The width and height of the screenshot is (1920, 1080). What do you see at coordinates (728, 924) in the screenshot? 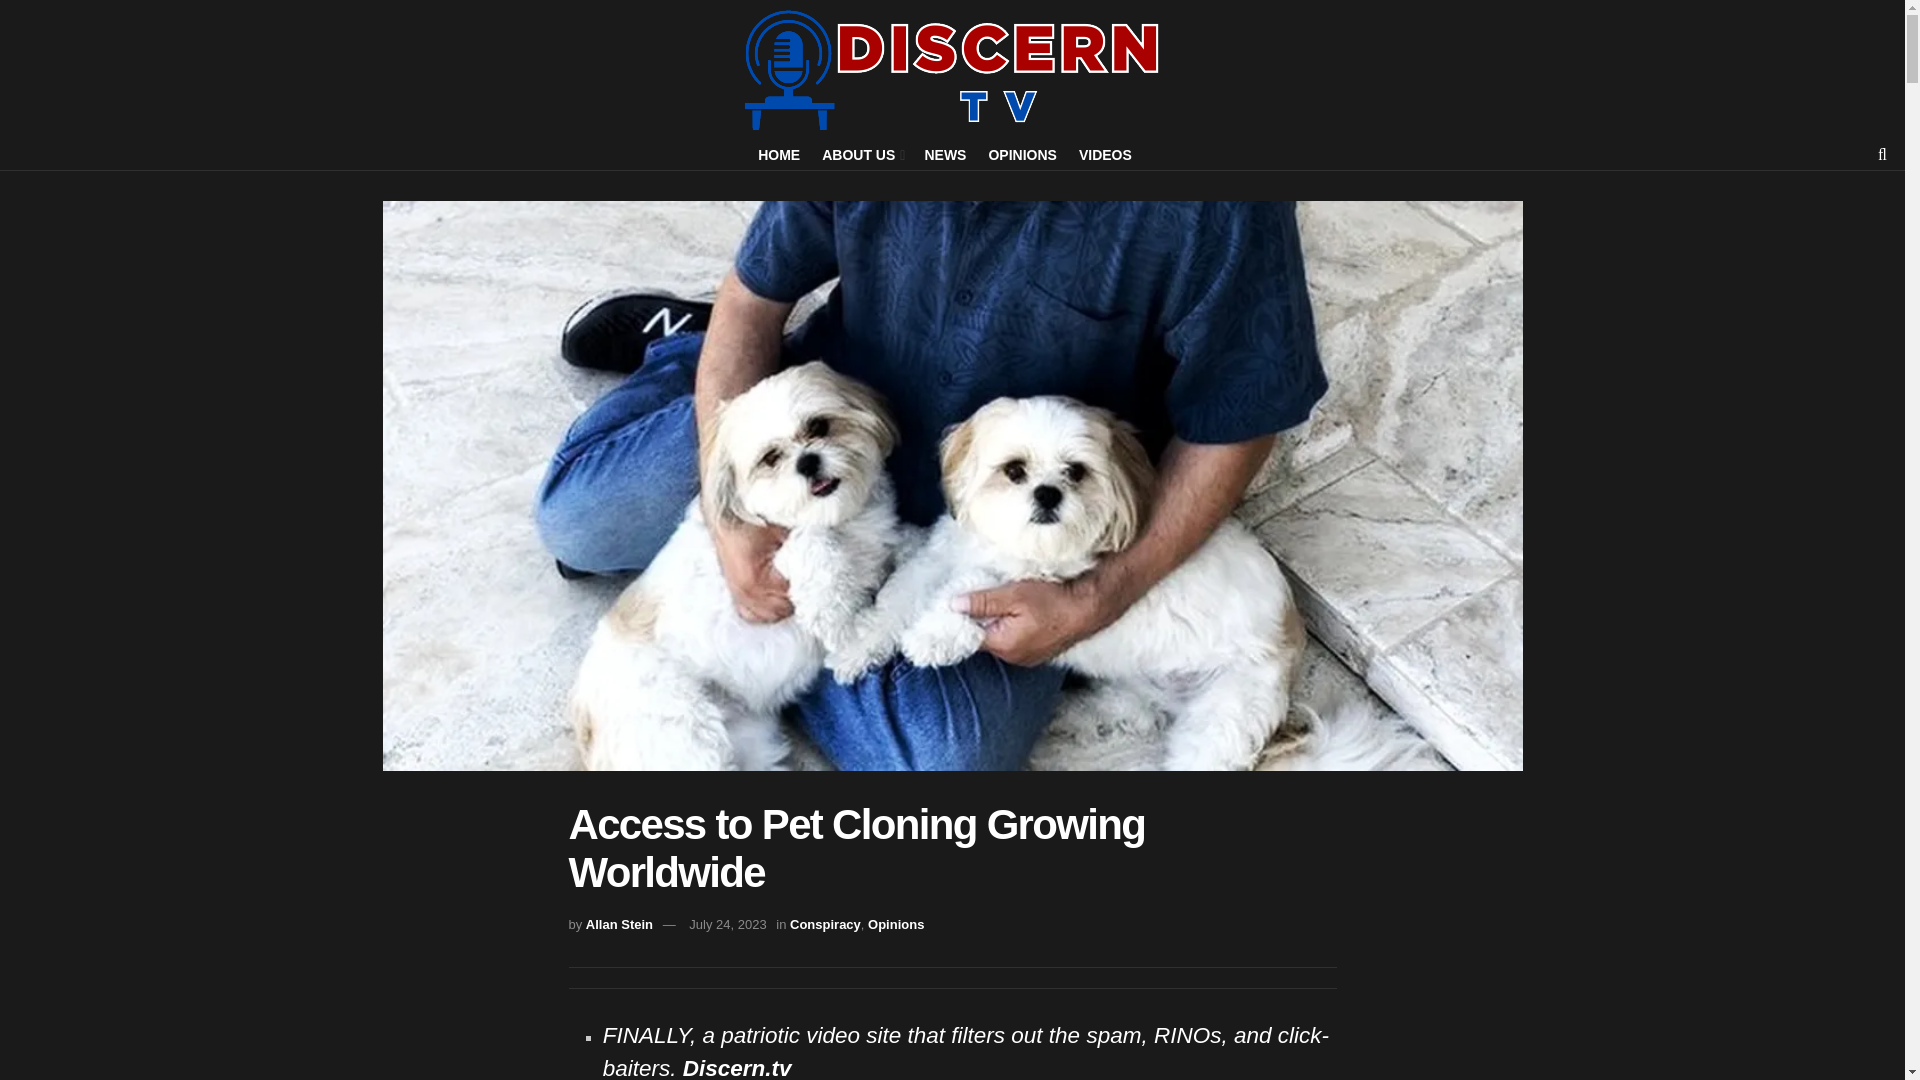
I see `July 24, 2023` at bounding box center [728, 924].